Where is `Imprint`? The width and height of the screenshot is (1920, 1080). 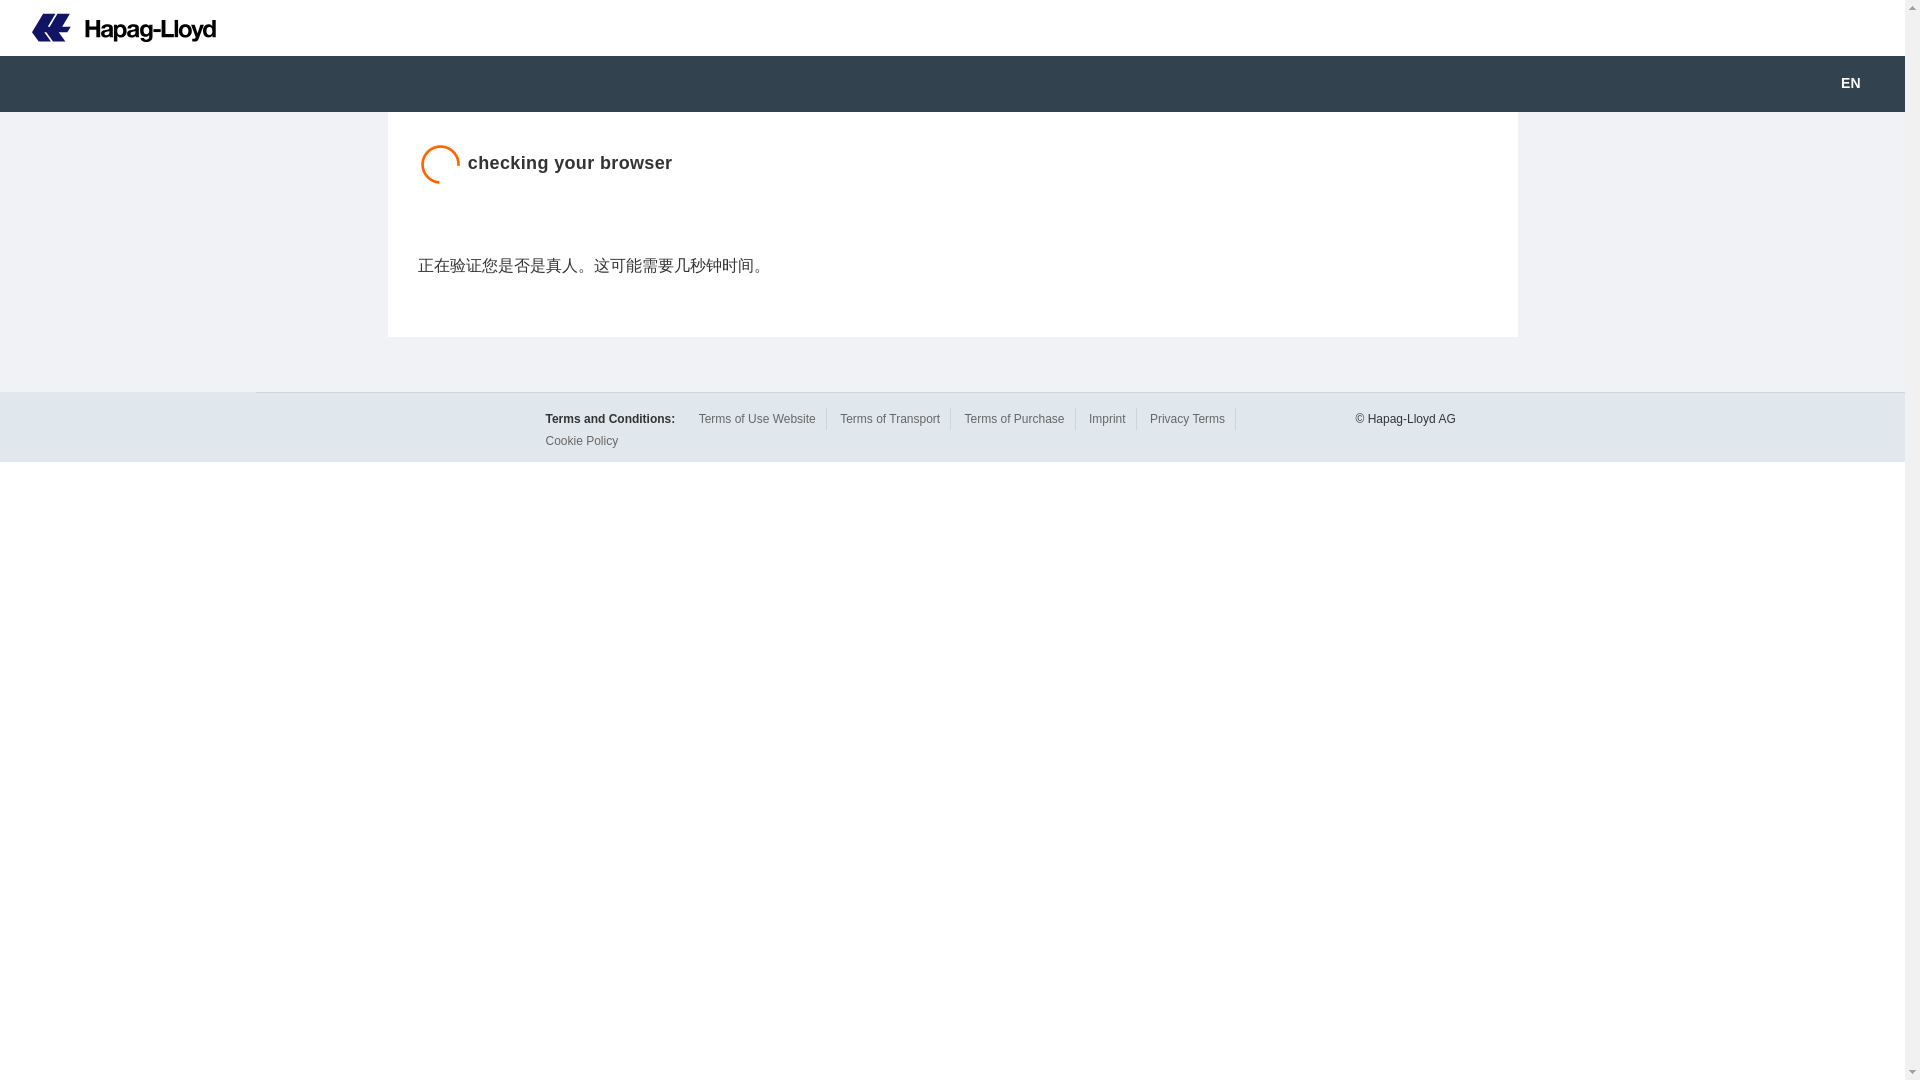
Imprint is located at coordinates (1106, 418).